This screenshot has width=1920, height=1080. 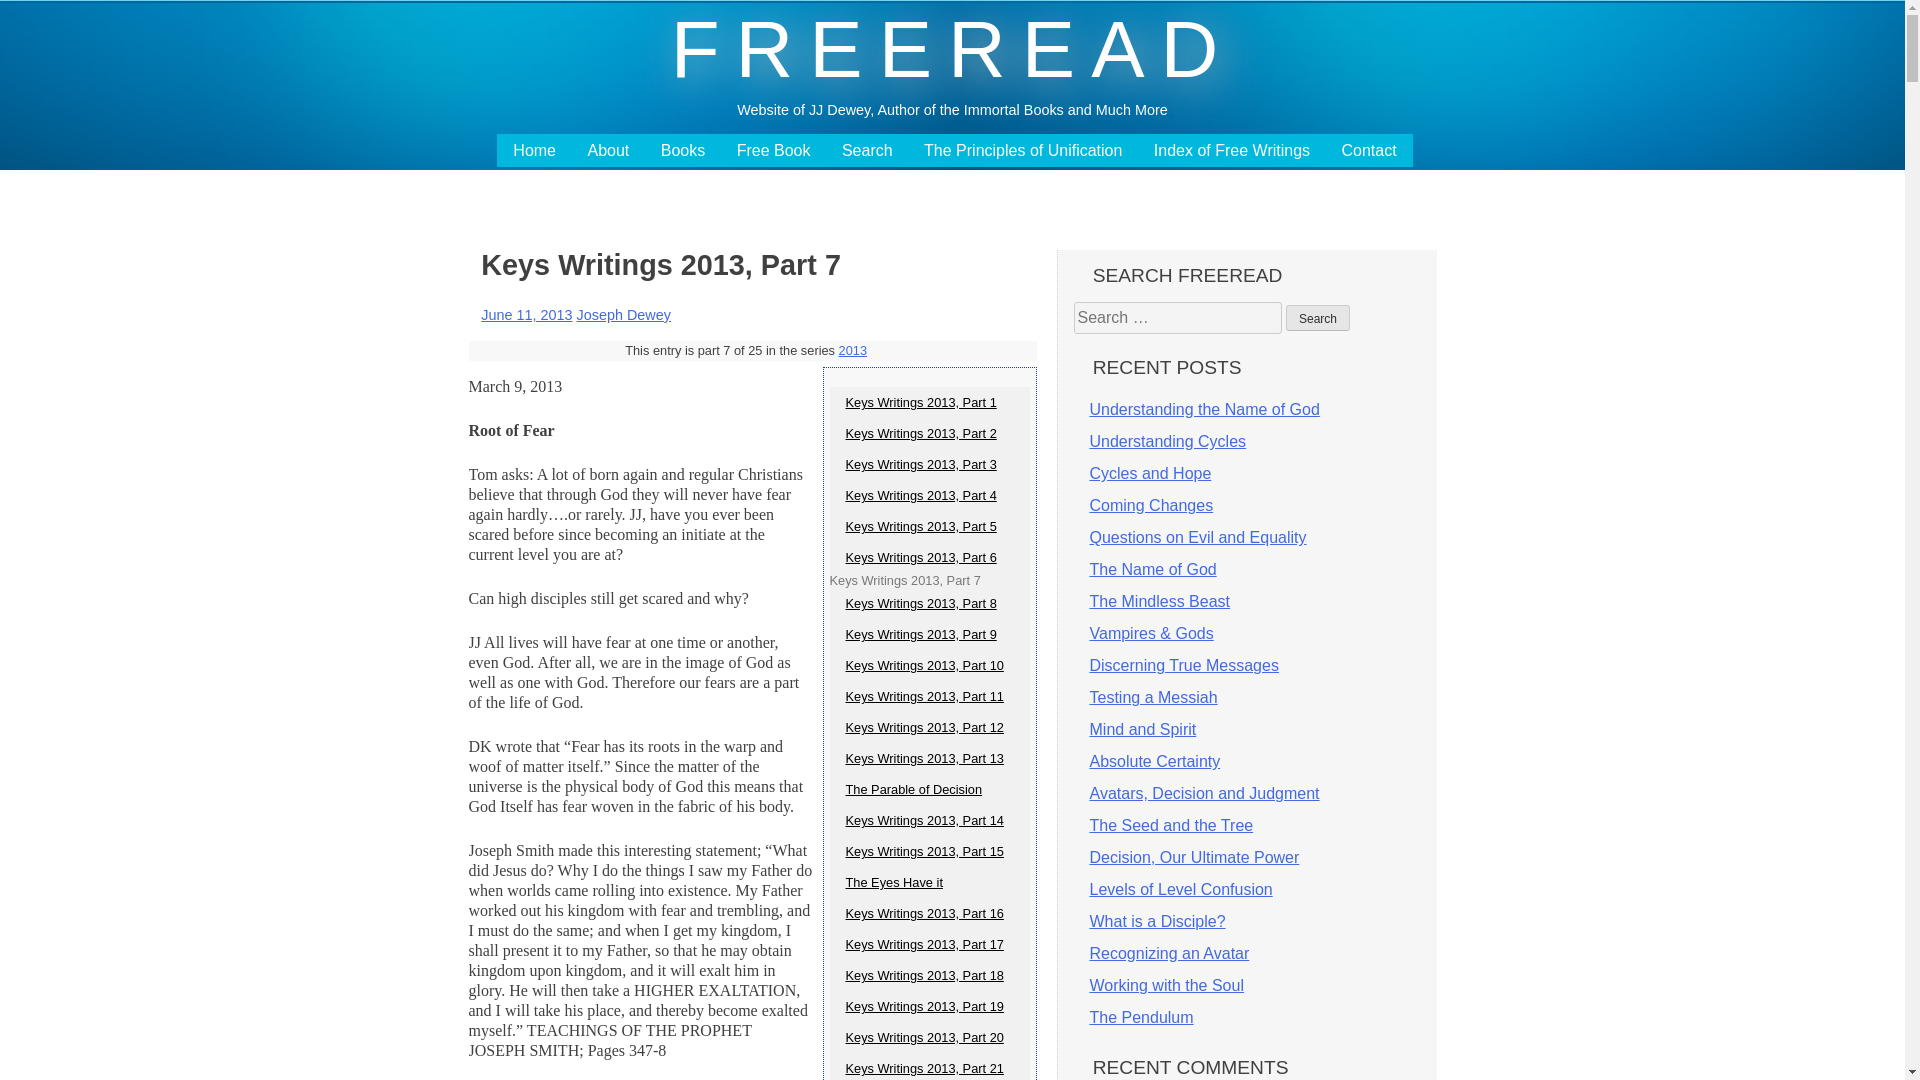 What do you see at coordinates (1370, 150) in the screenshot?
I see `Contact` at bounding box center [1370, 150].